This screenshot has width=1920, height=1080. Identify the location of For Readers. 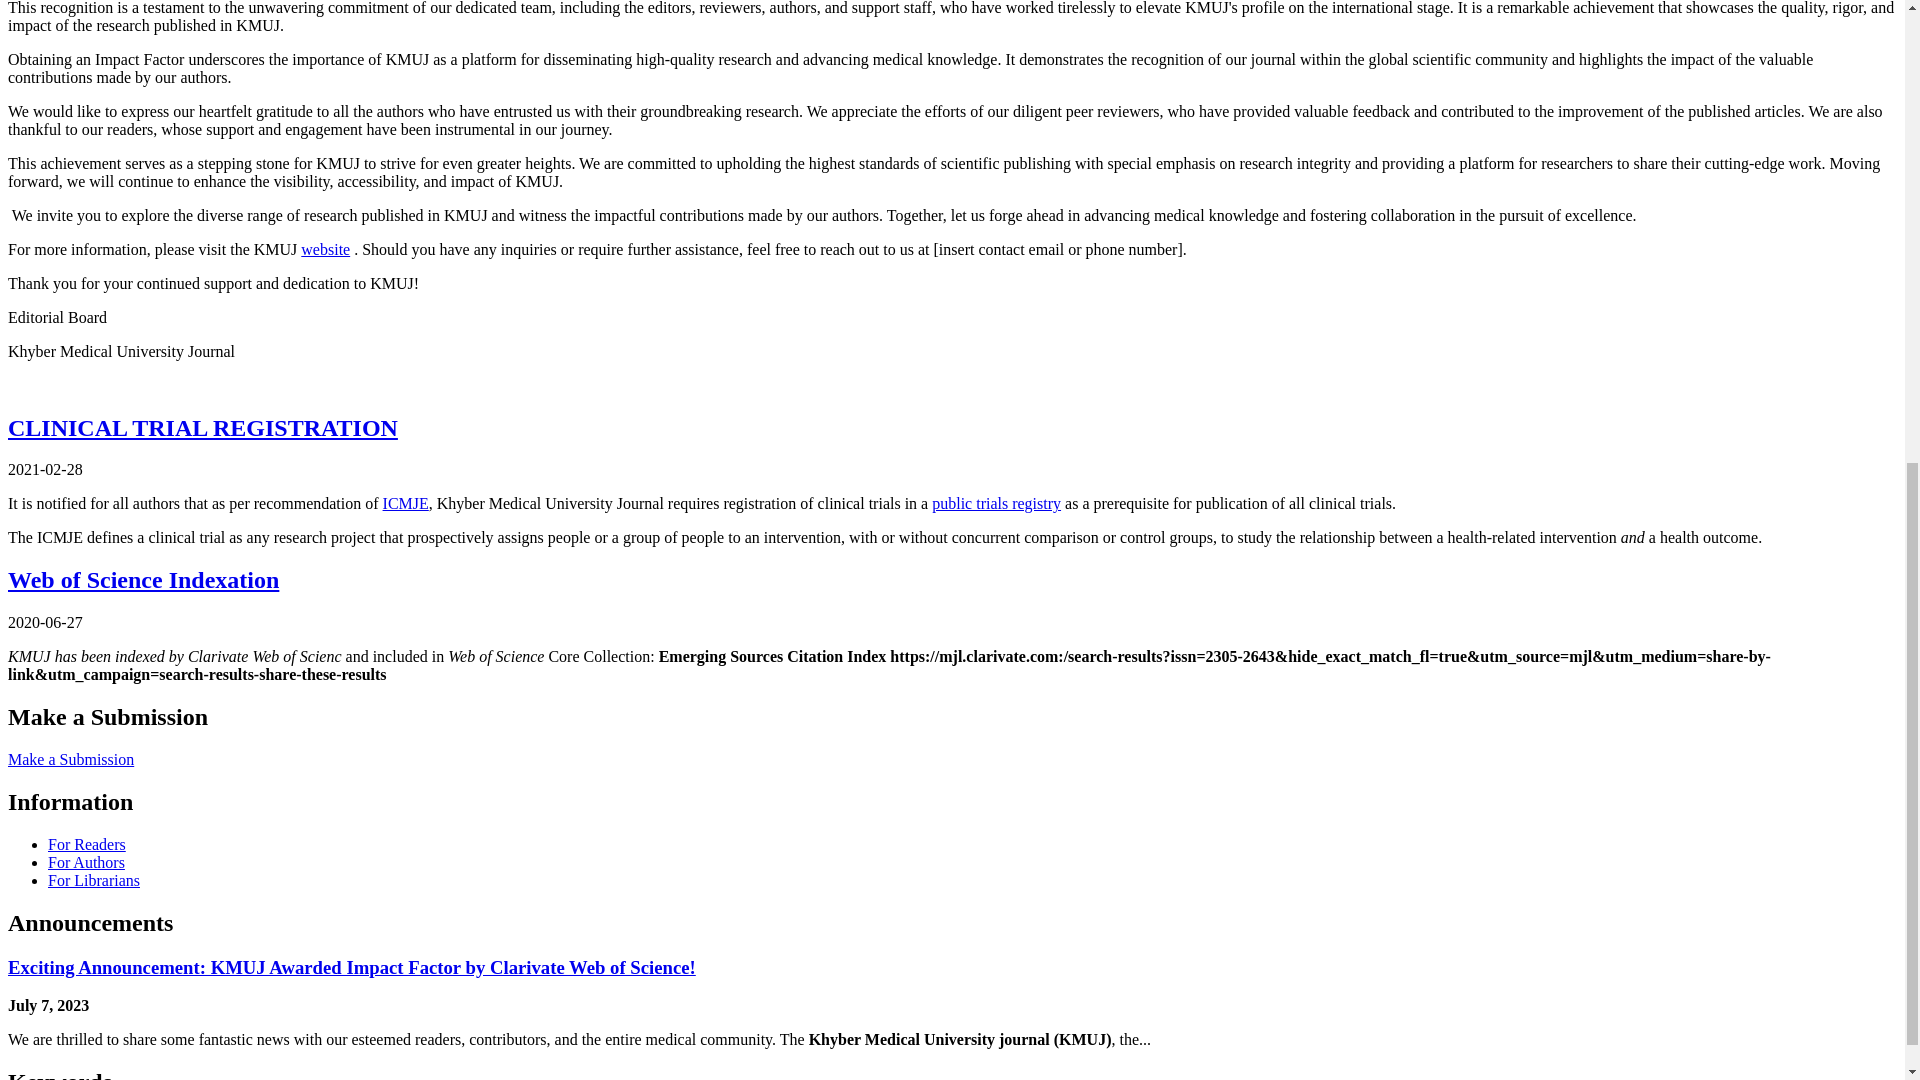
(87, 844).